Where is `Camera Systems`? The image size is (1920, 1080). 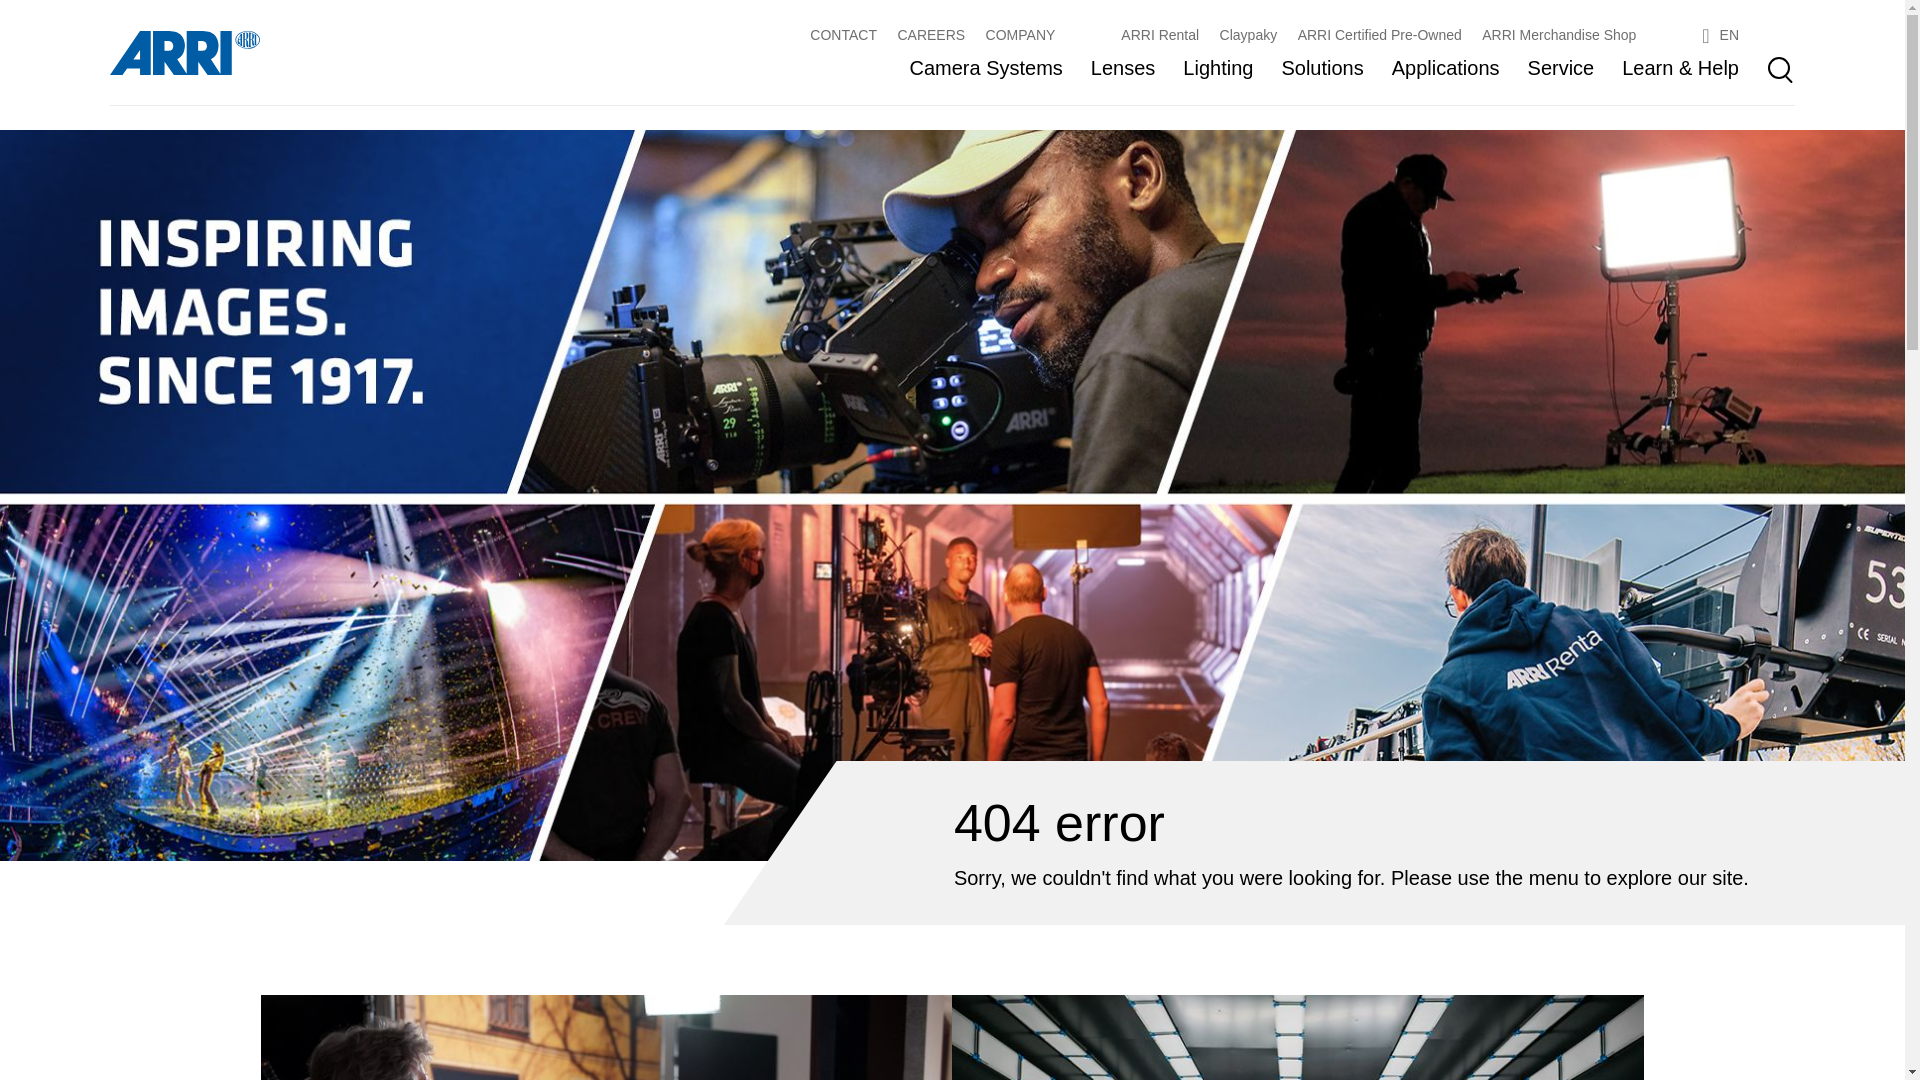
Camera Systems is located at coordinates (984, 70).